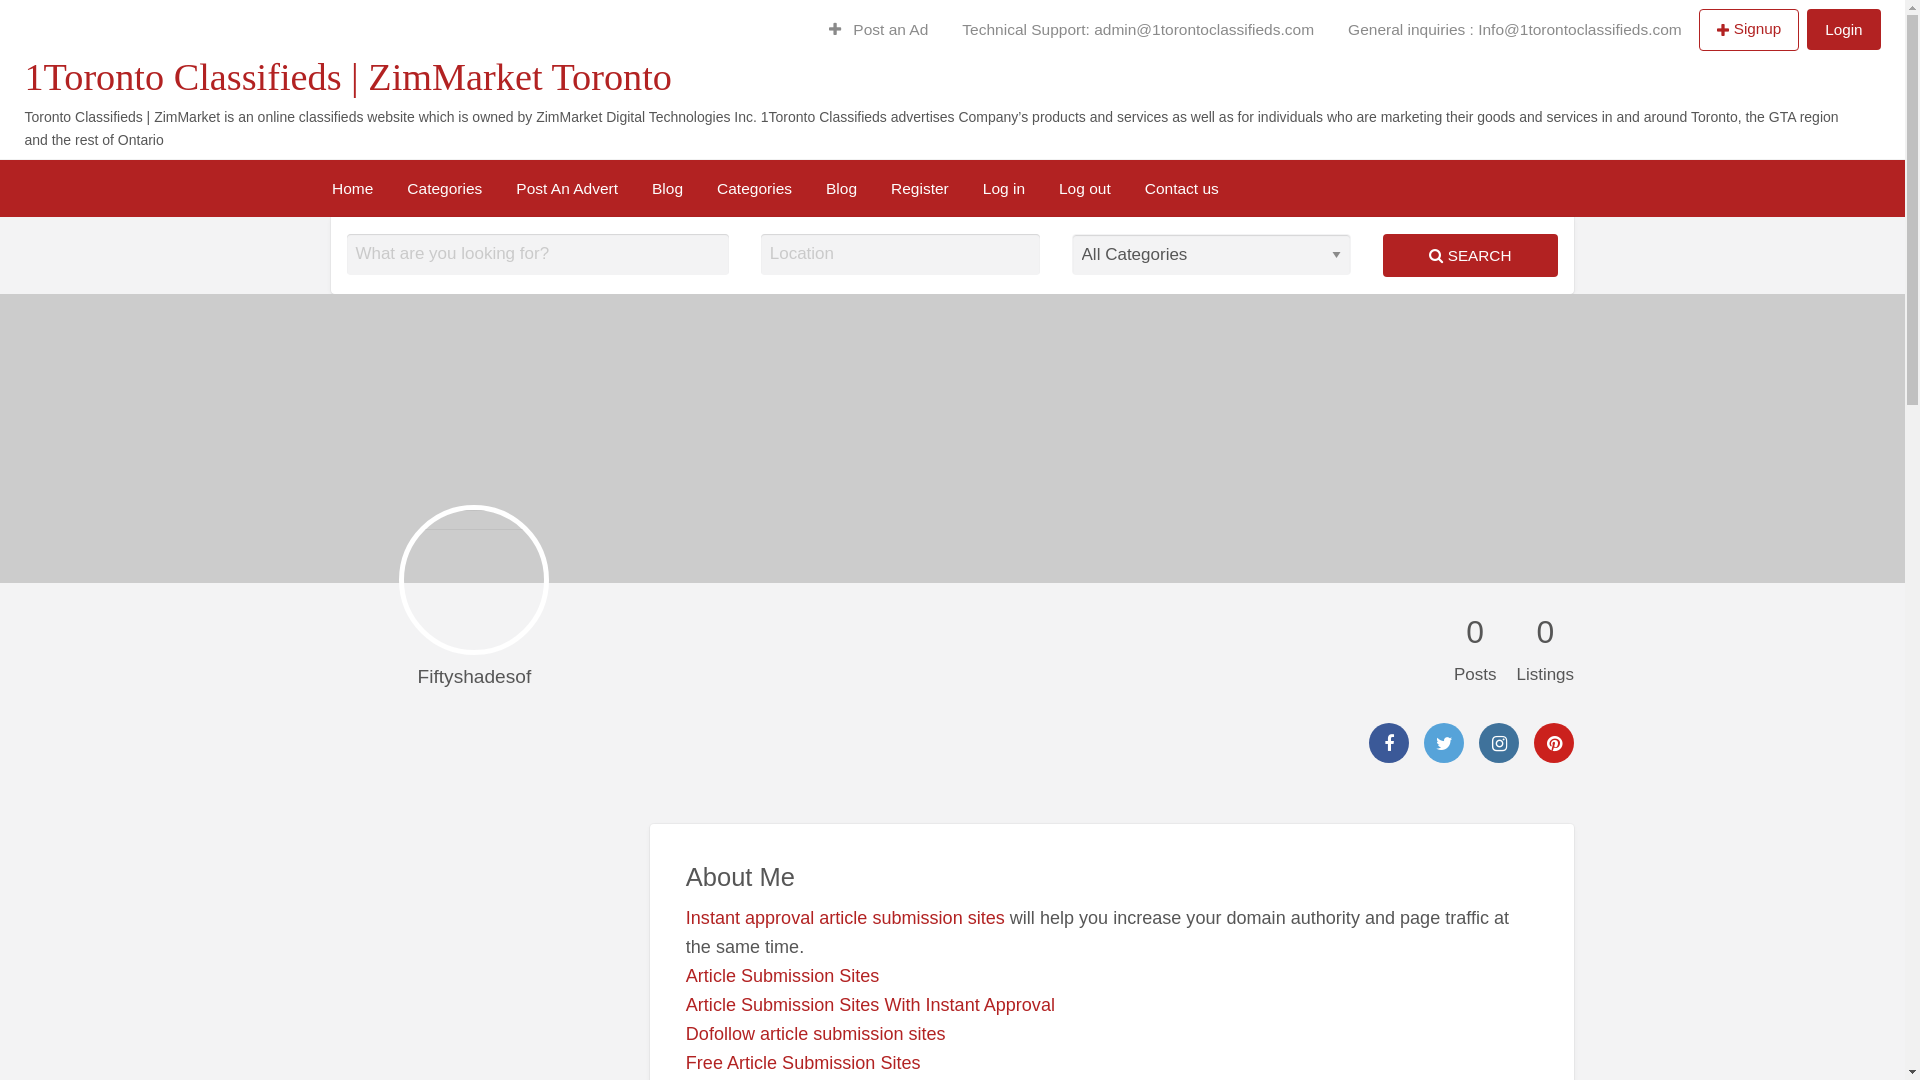  Describe the element at coordinates (1750, 29) in the screenshot. I see `Signup` at that location.